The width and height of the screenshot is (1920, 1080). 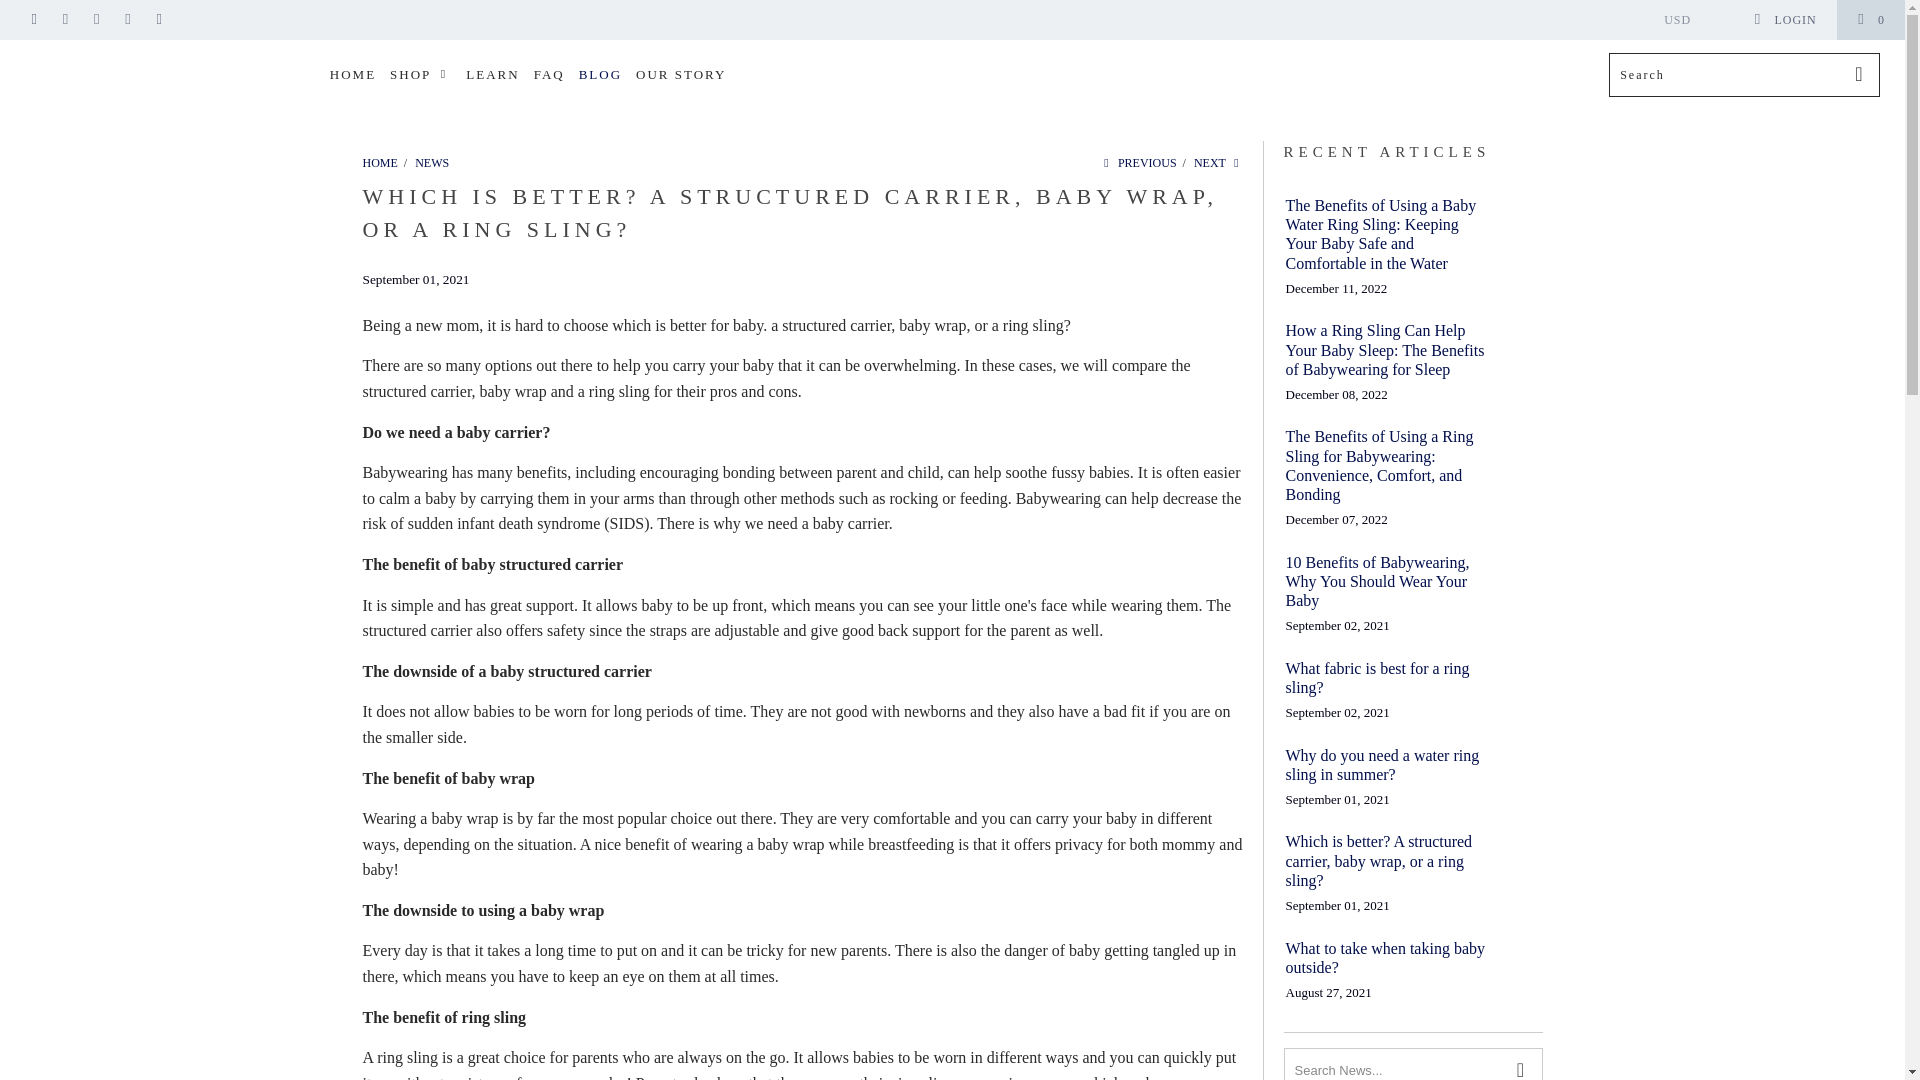 I want to click on Vlokup, so click(x=162, y=54).